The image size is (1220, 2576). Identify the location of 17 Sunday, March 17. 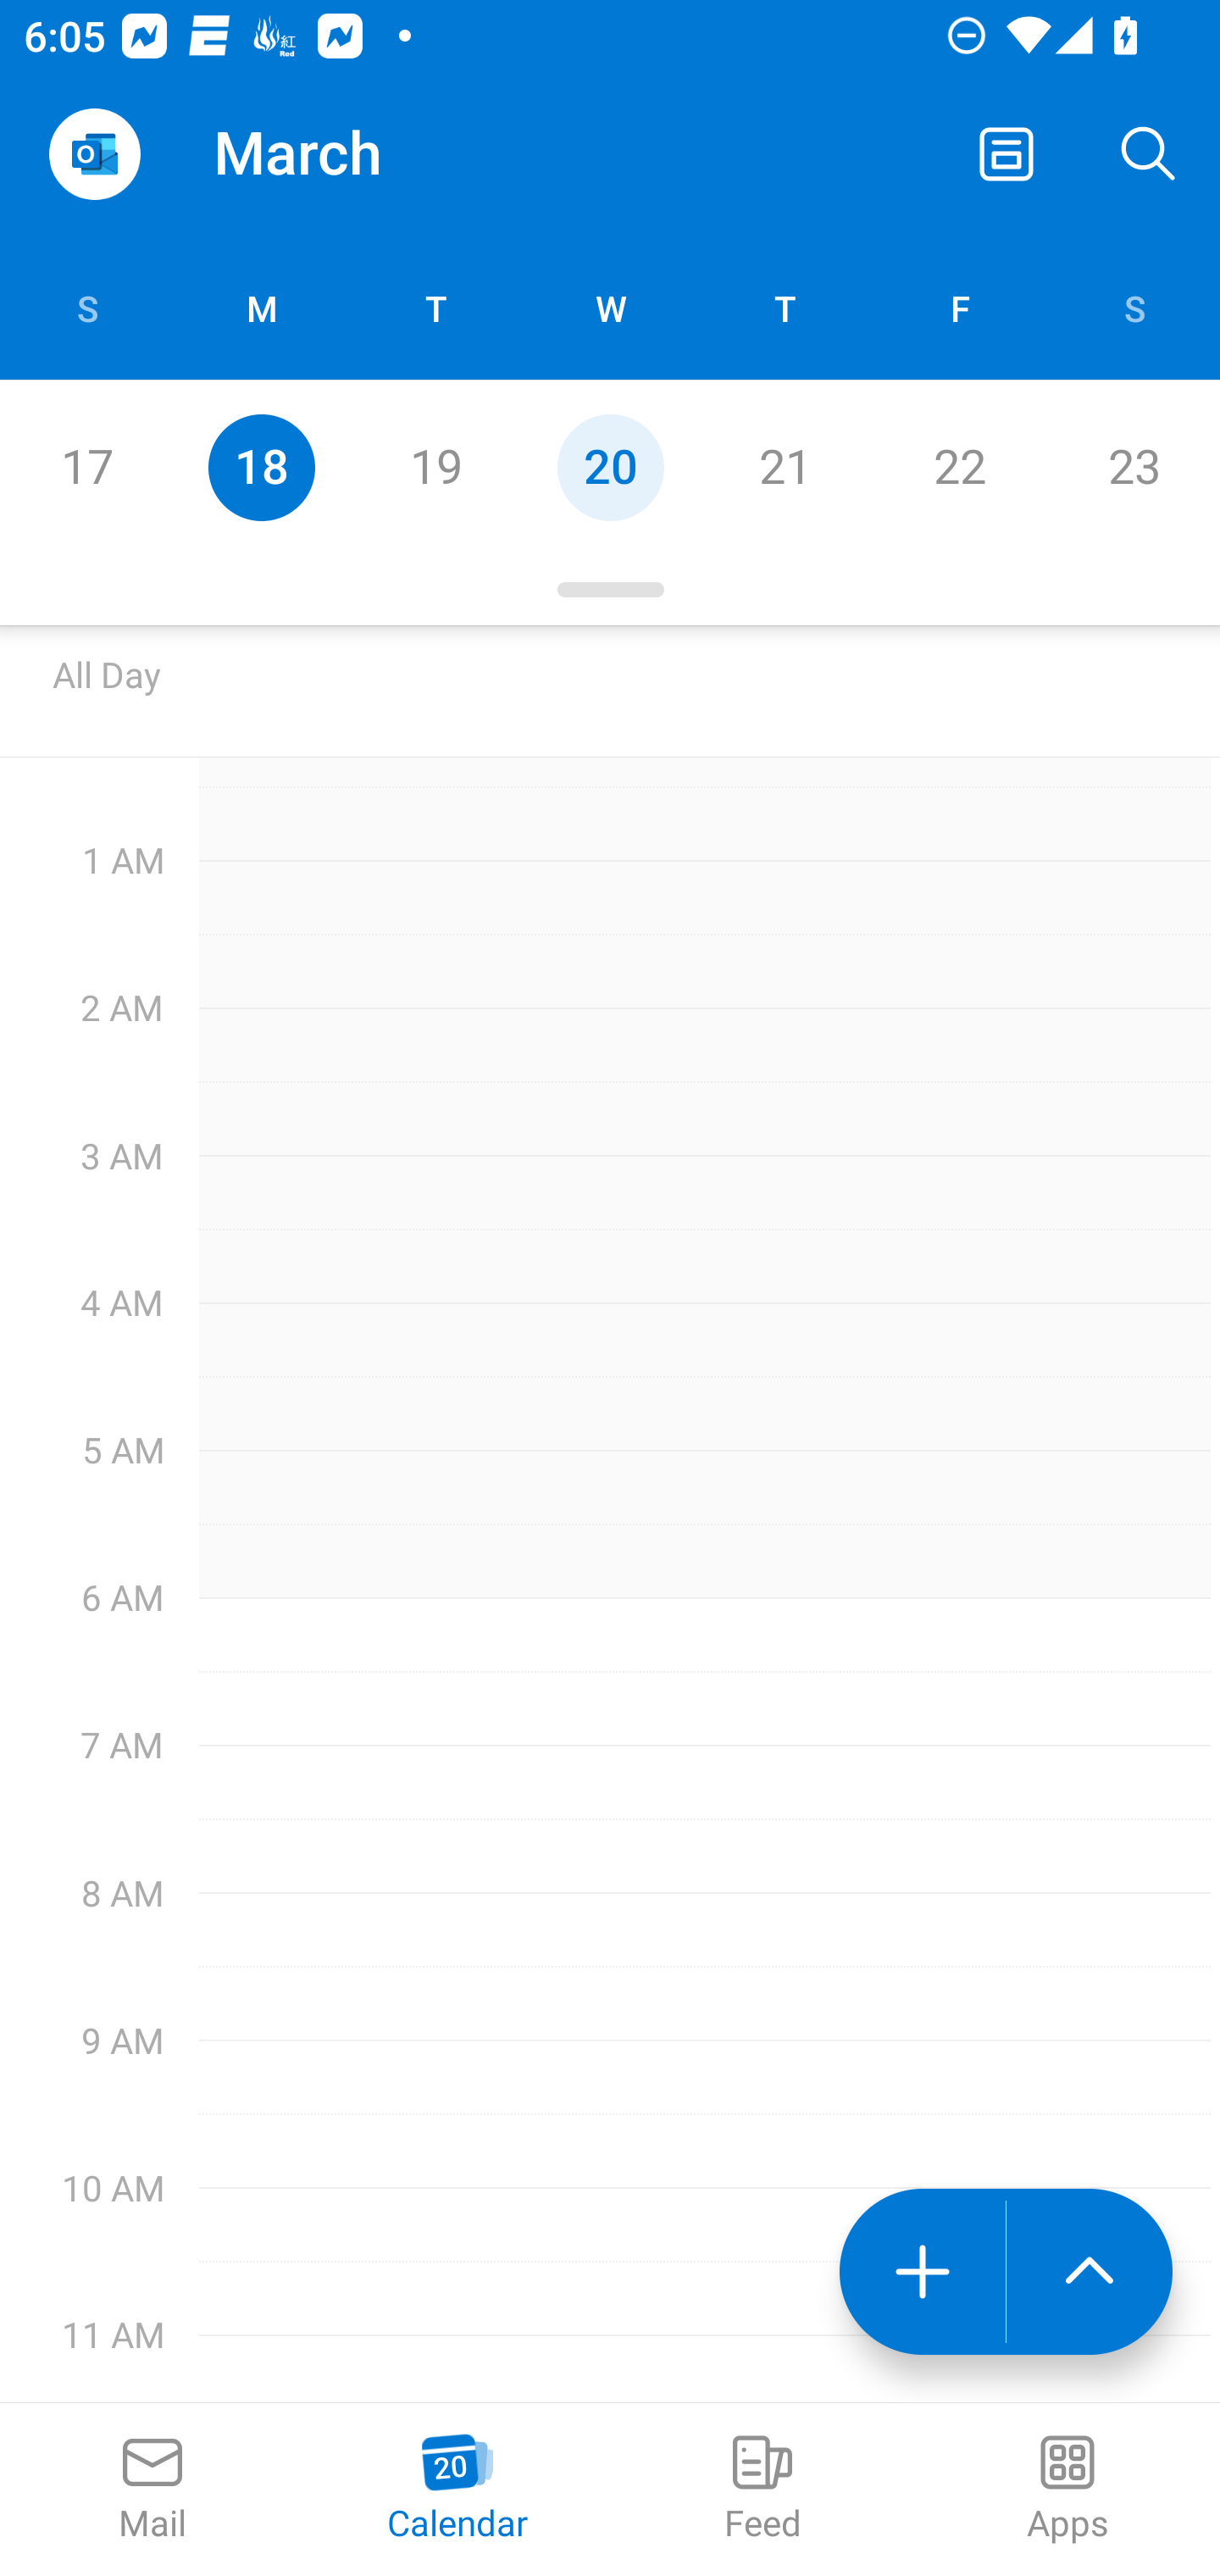
(86, 467).